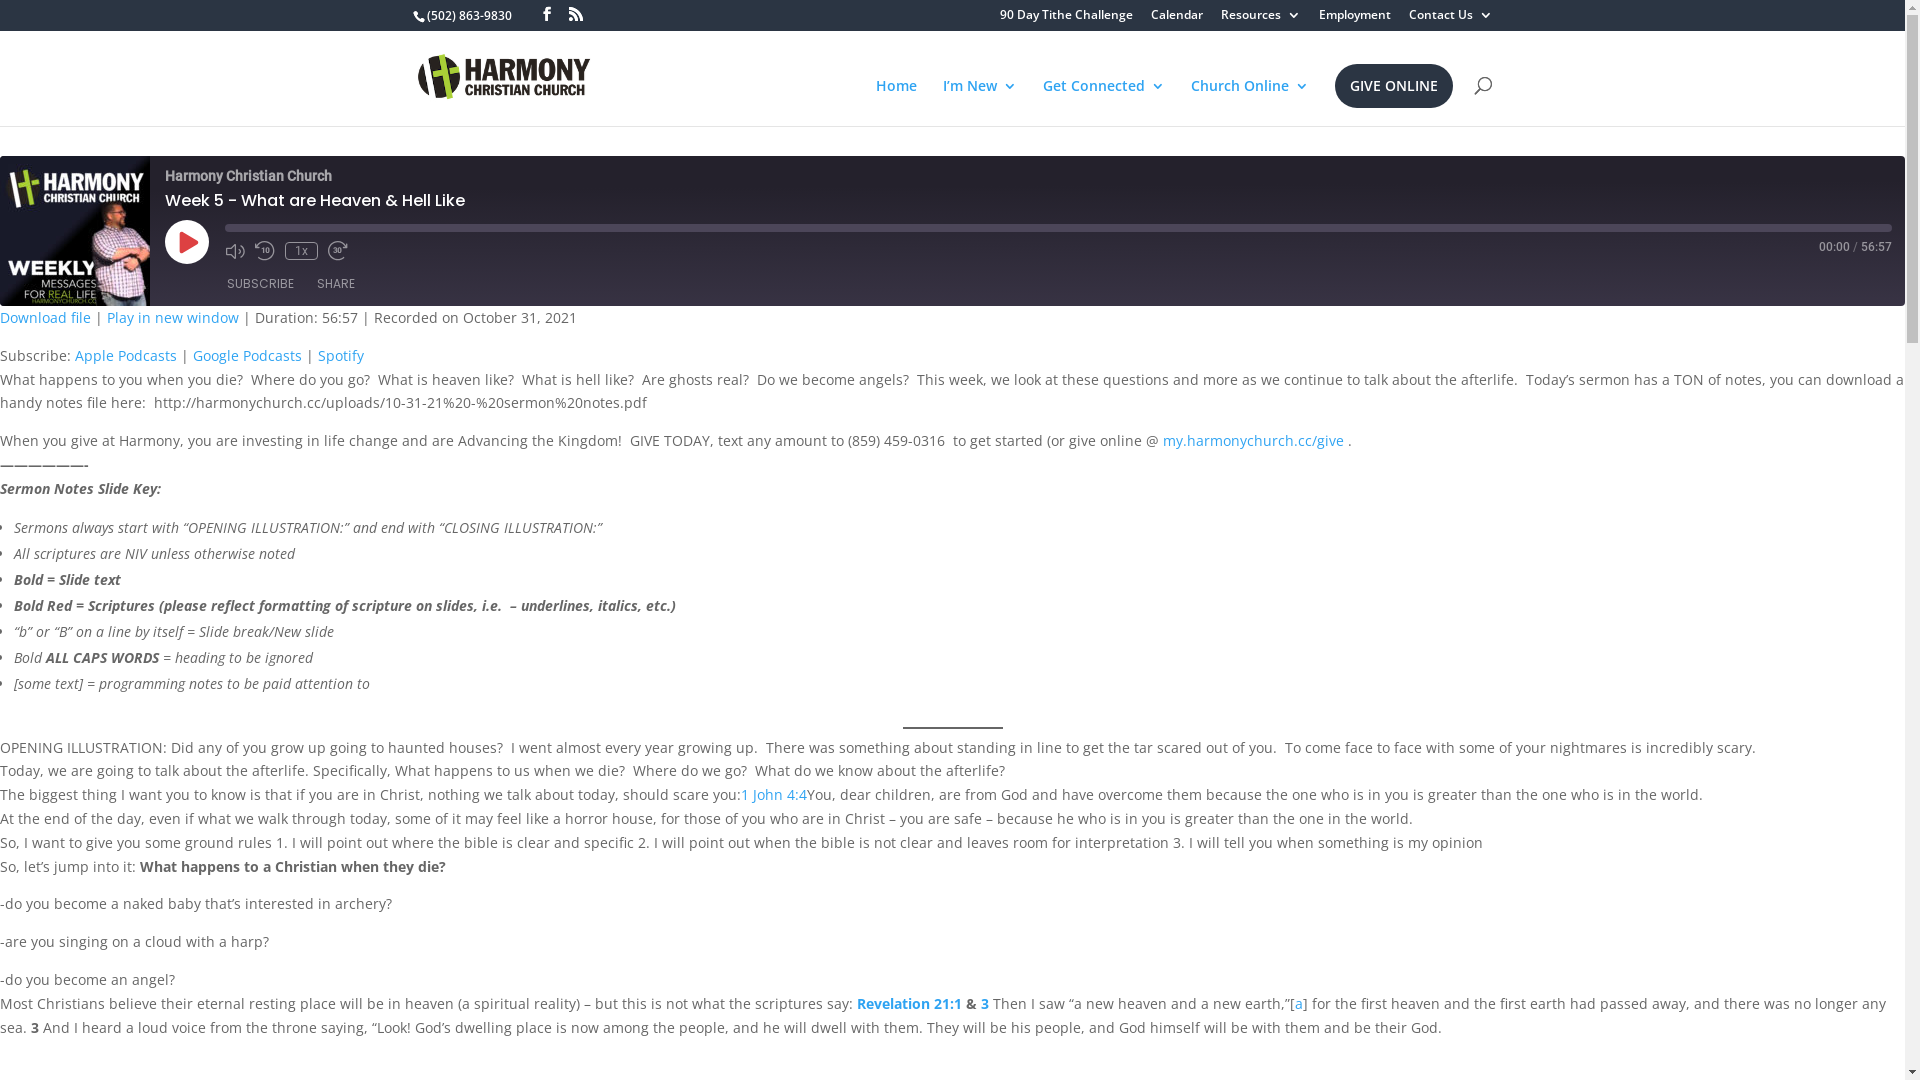  Describe the element at coordinates (1176, 20) in the screenshot. I see `Calendar` at that location.